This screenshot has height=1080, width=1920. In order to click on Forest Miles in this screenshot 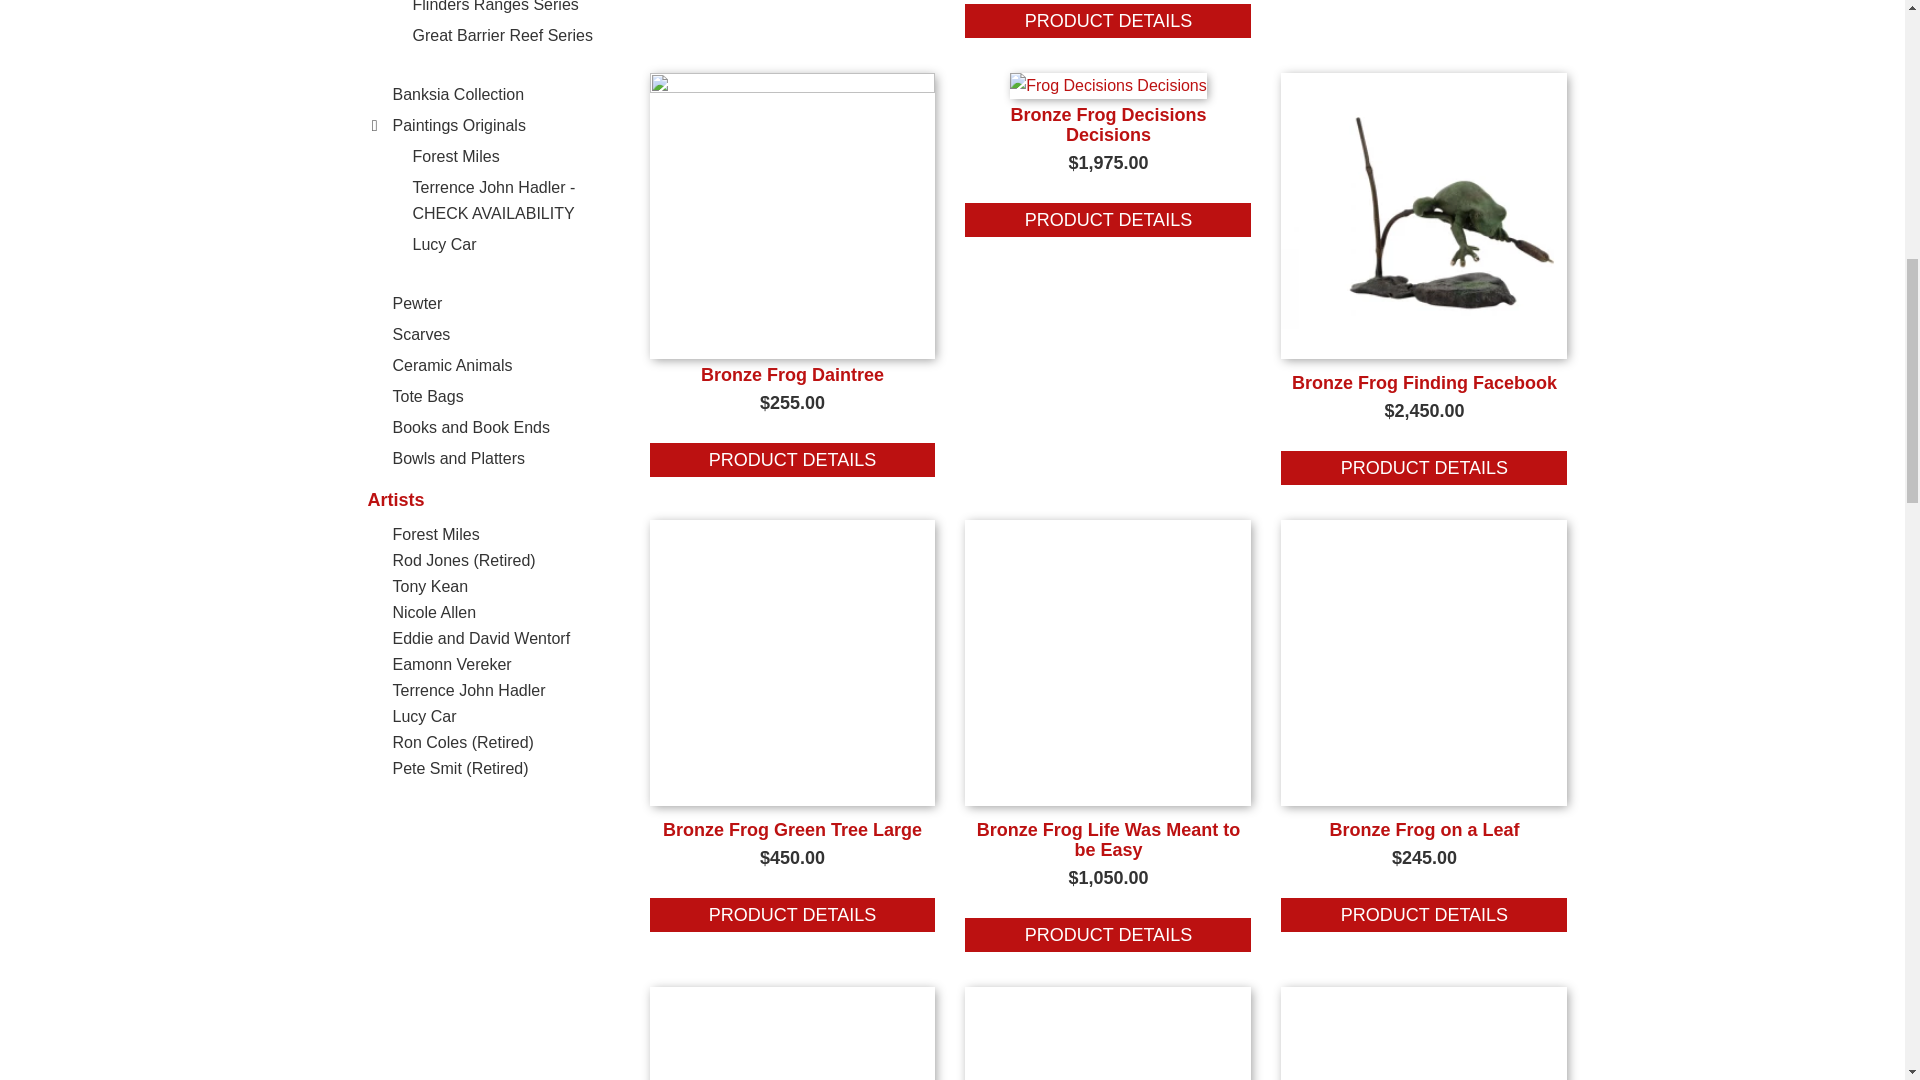, I will do `click(456, 156)`.